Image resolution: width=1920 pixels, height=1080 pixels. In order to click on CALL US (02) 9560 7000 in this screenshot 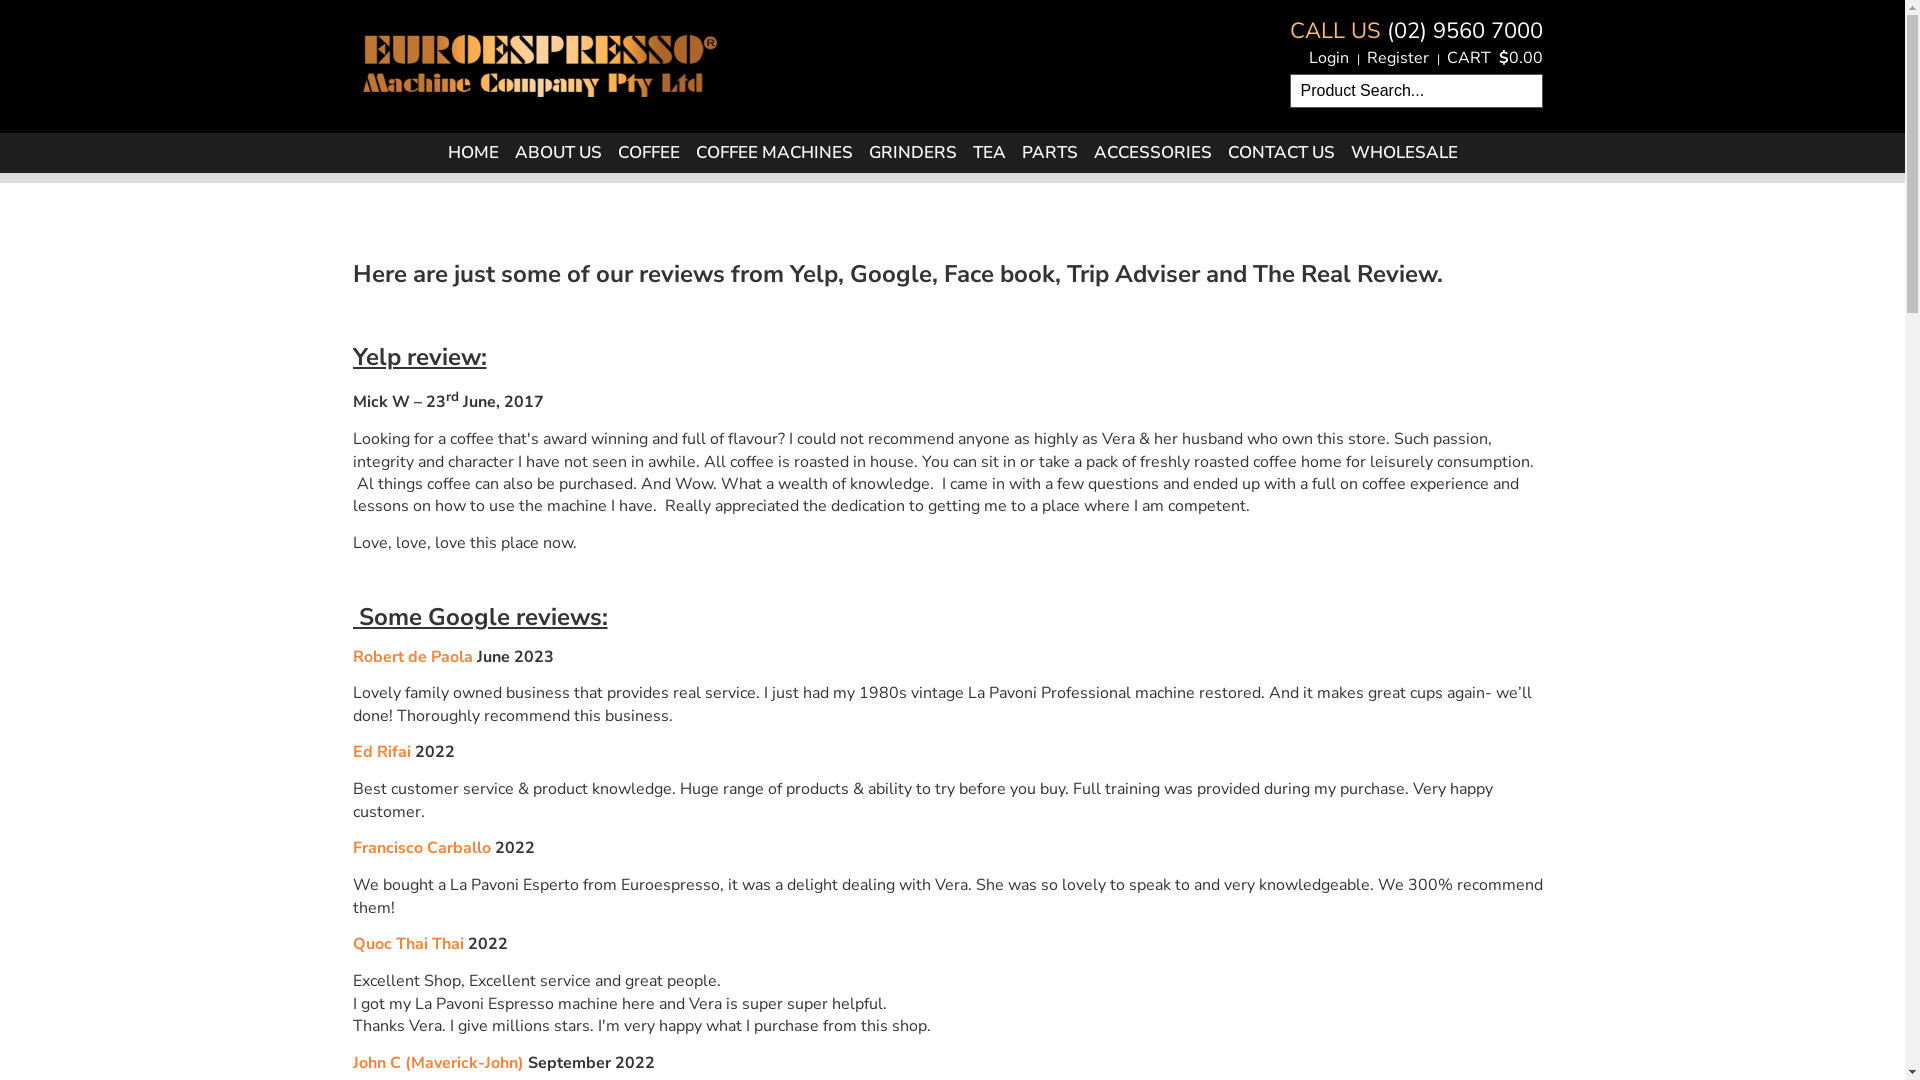, I will do `click(1416, 31)`.